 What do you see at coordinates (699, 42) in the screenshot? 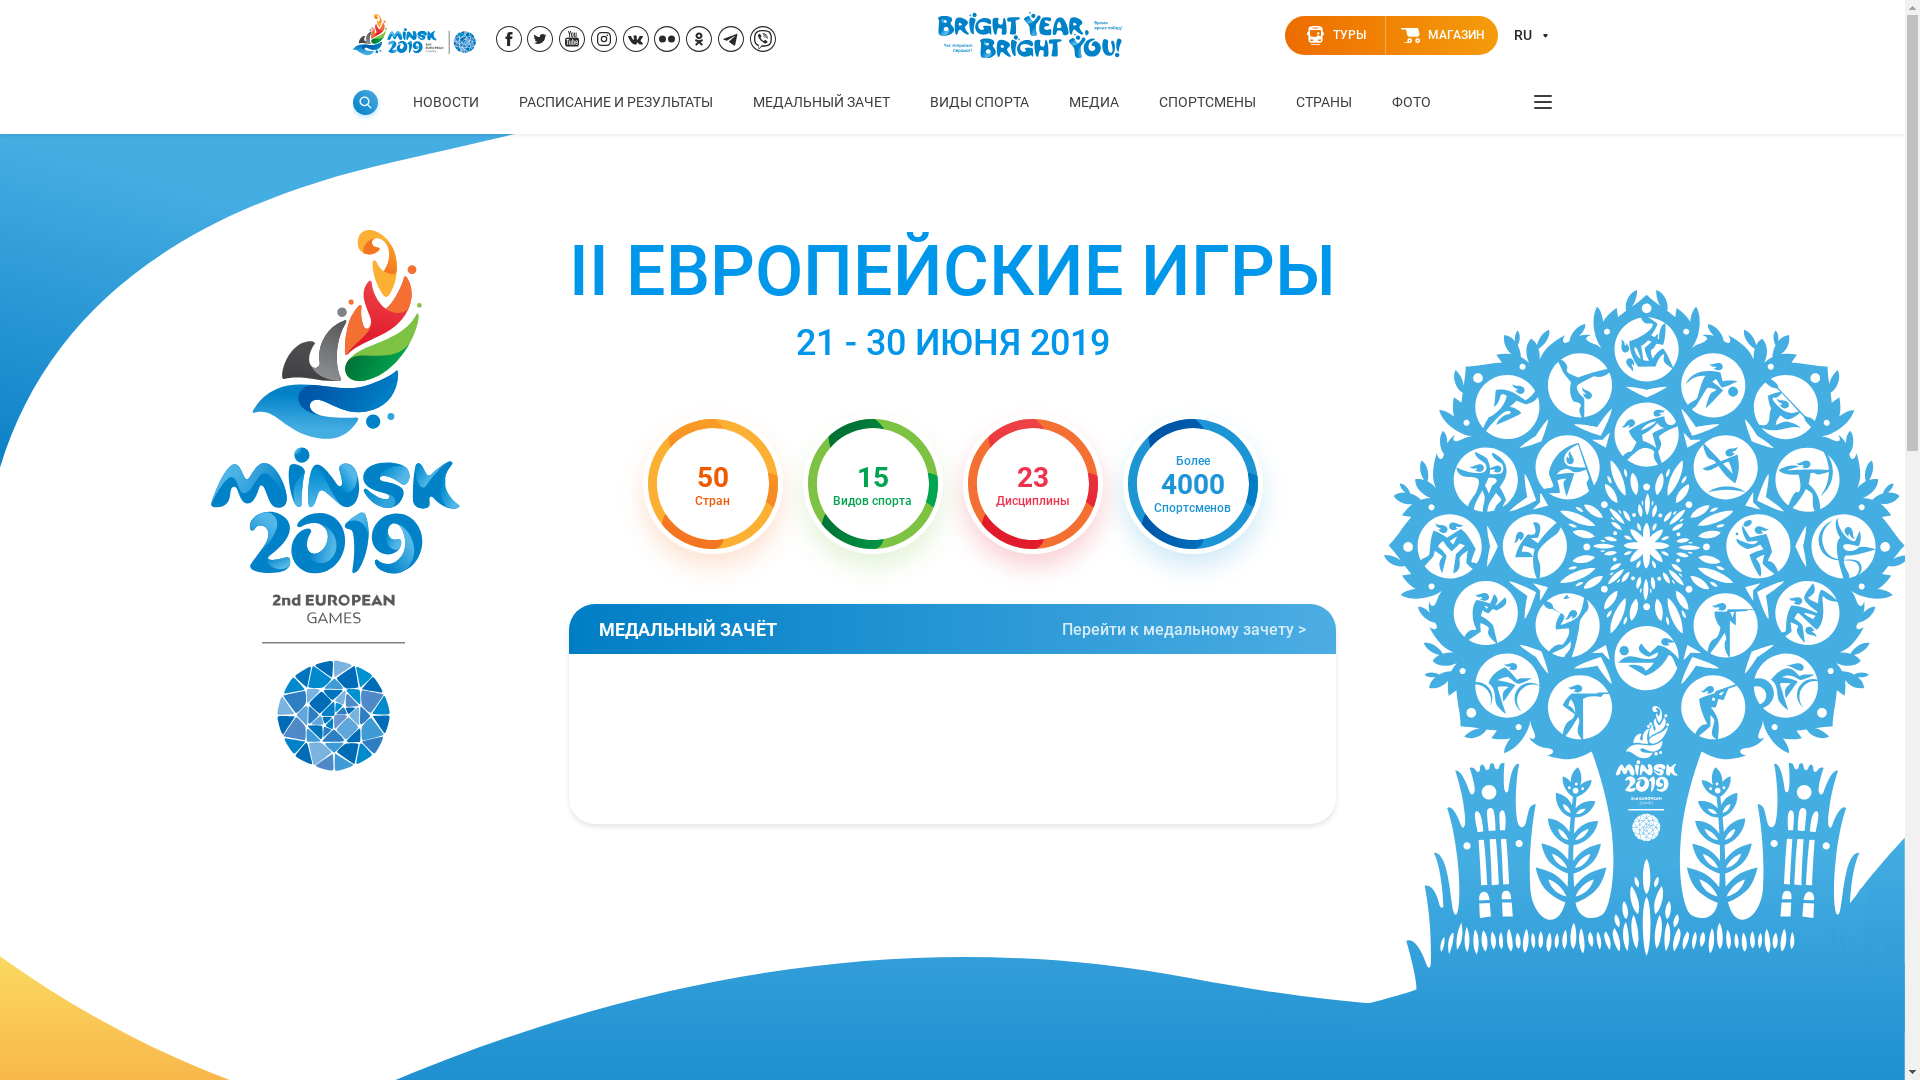
I see `Ok` at bounding box center [699, 42].